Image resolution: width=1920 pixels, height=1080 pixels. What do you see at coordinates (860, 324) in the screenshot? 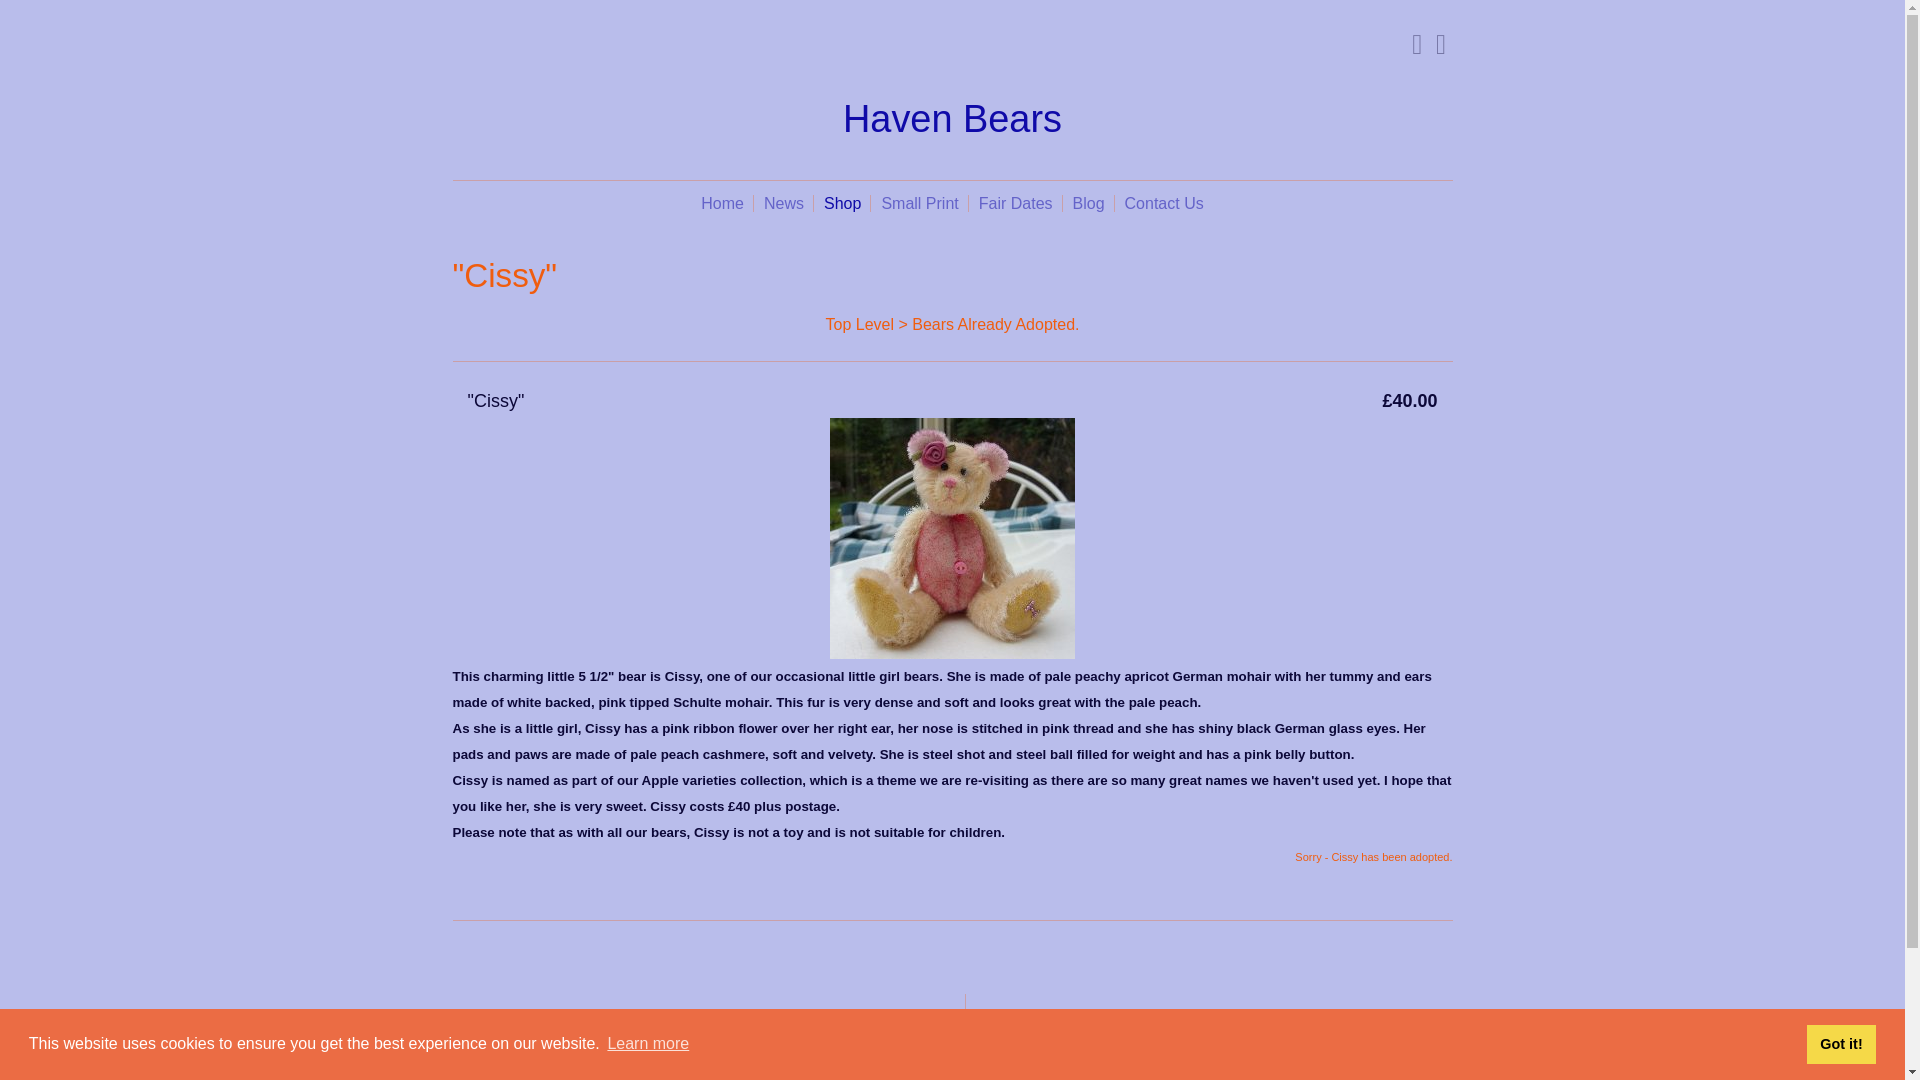
I see `Top Level` at bounding box center [860, 324].